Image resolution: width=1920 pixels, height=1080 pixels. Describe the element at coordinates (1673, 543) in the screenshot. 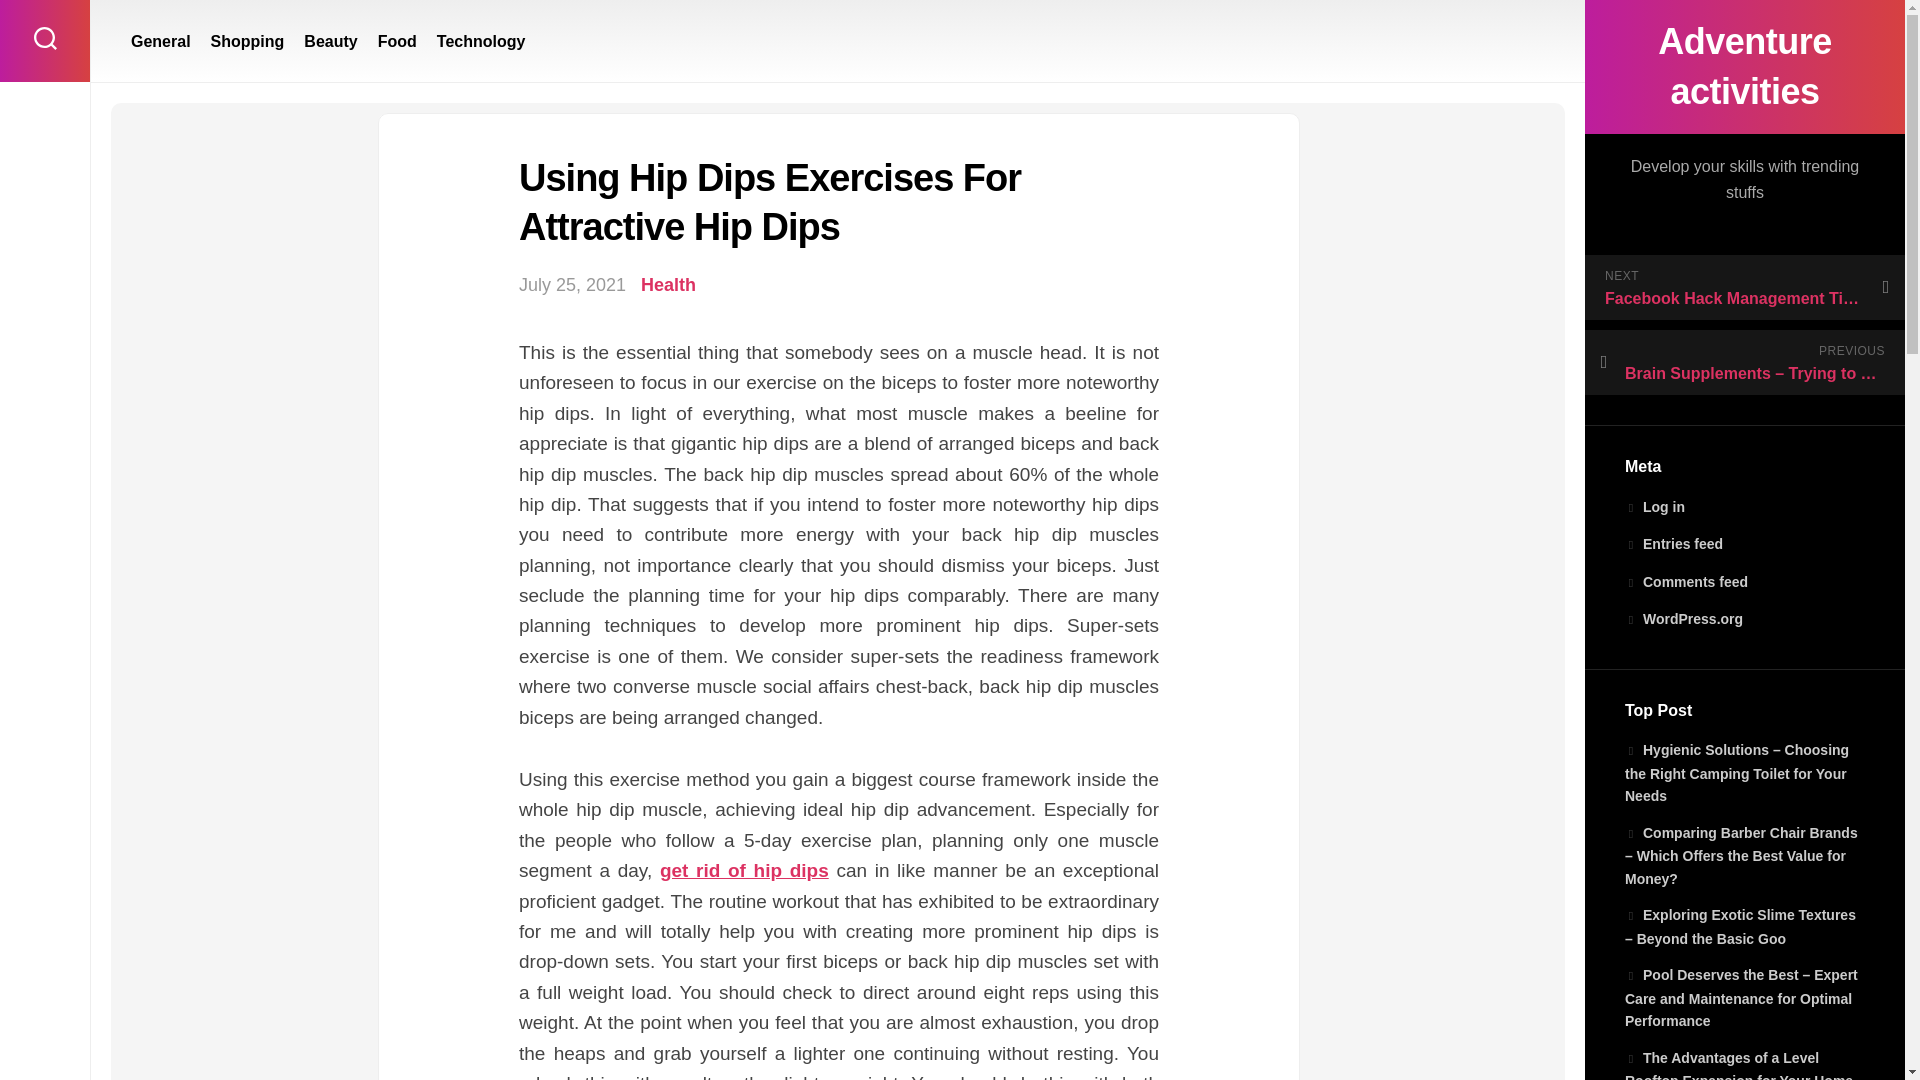

I see `Entries feed` at that location.